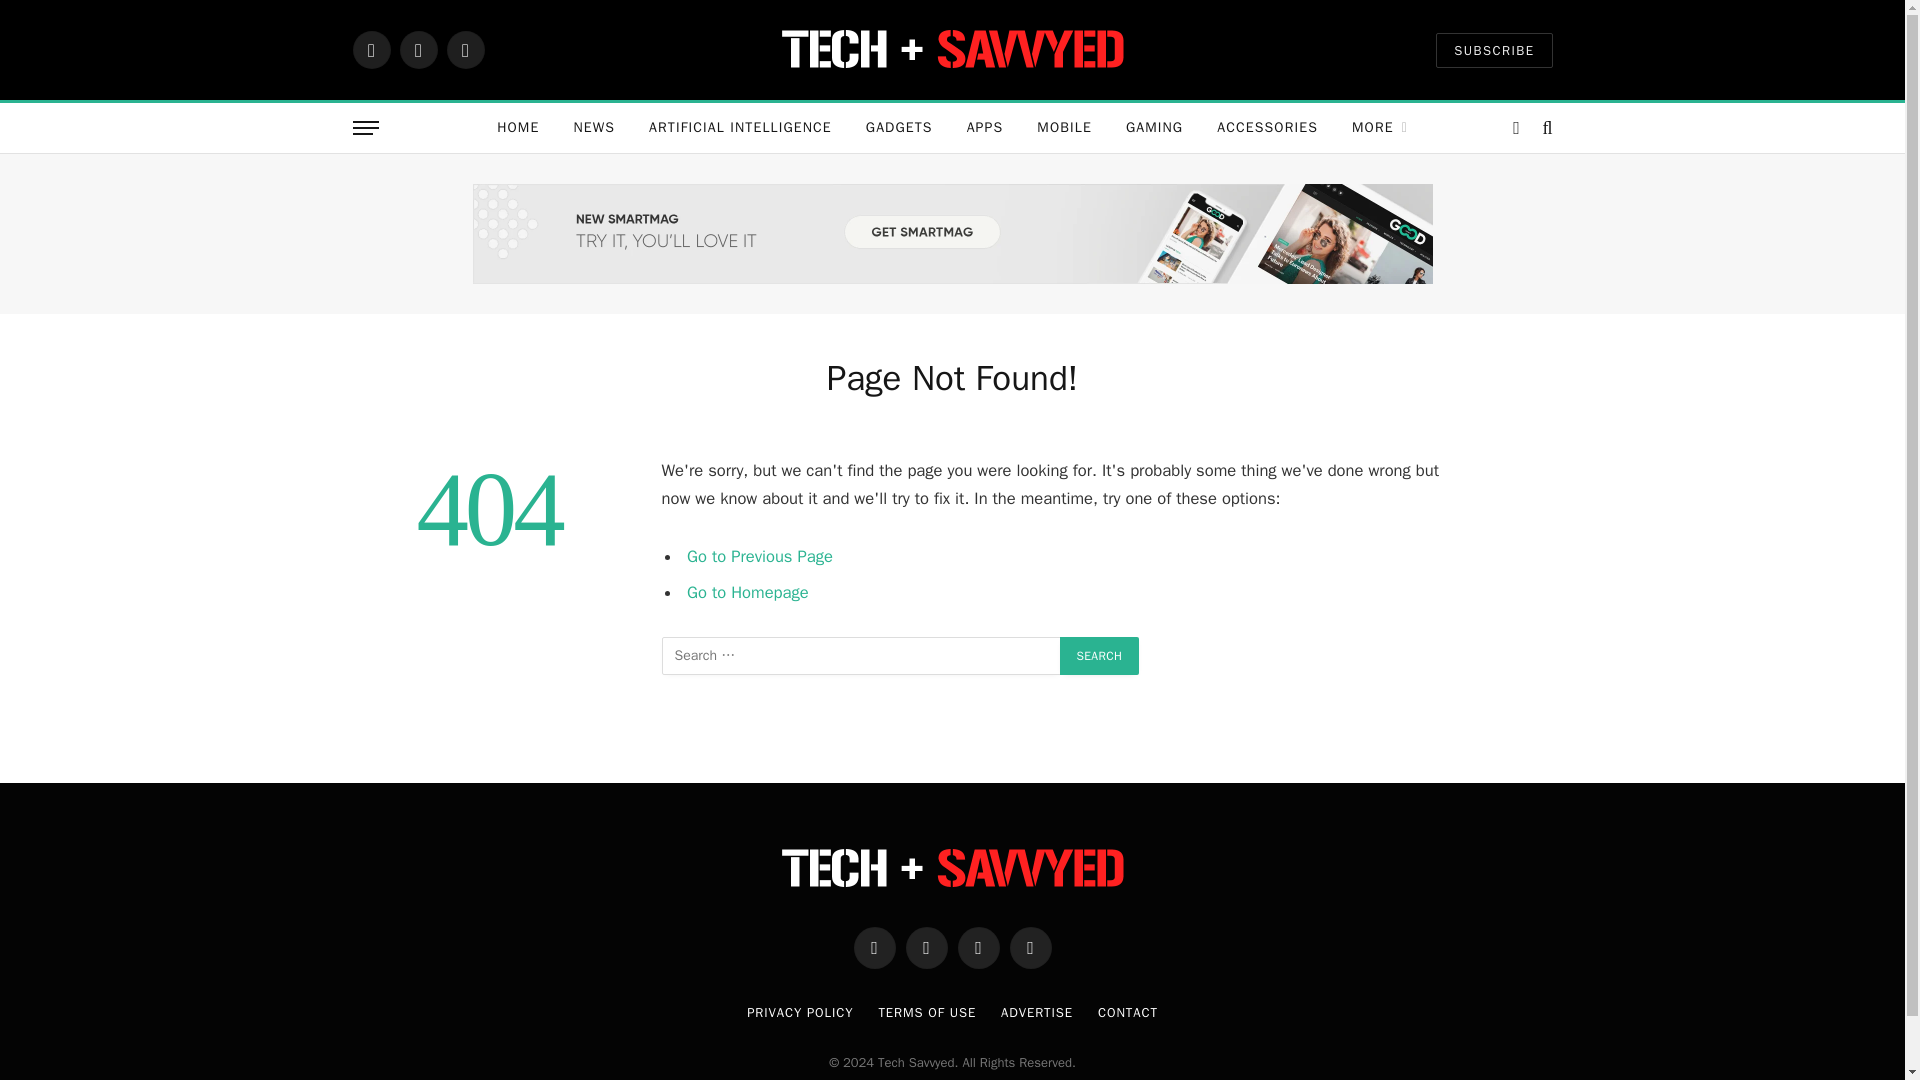  I want to click on Search, so click(1100, 656).